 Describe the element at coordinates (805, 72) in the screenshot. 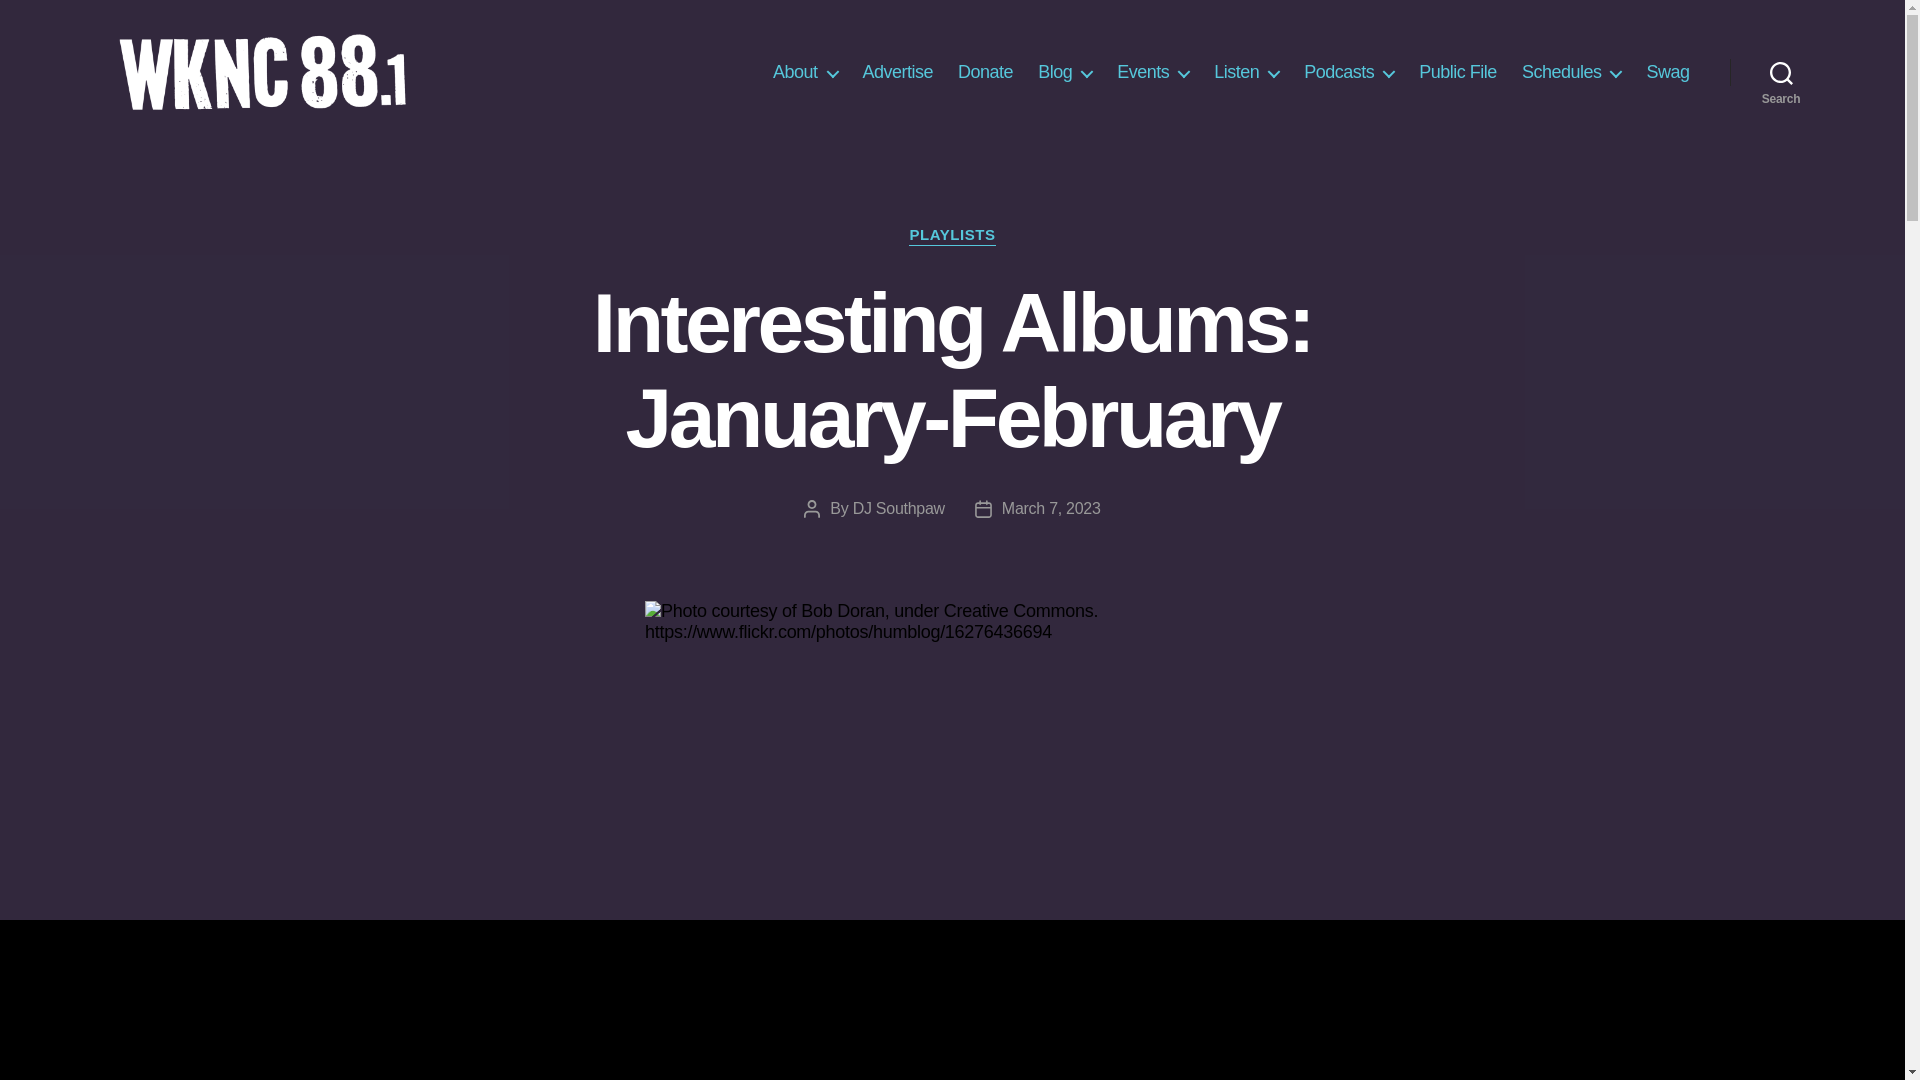

I see `About` at that location.